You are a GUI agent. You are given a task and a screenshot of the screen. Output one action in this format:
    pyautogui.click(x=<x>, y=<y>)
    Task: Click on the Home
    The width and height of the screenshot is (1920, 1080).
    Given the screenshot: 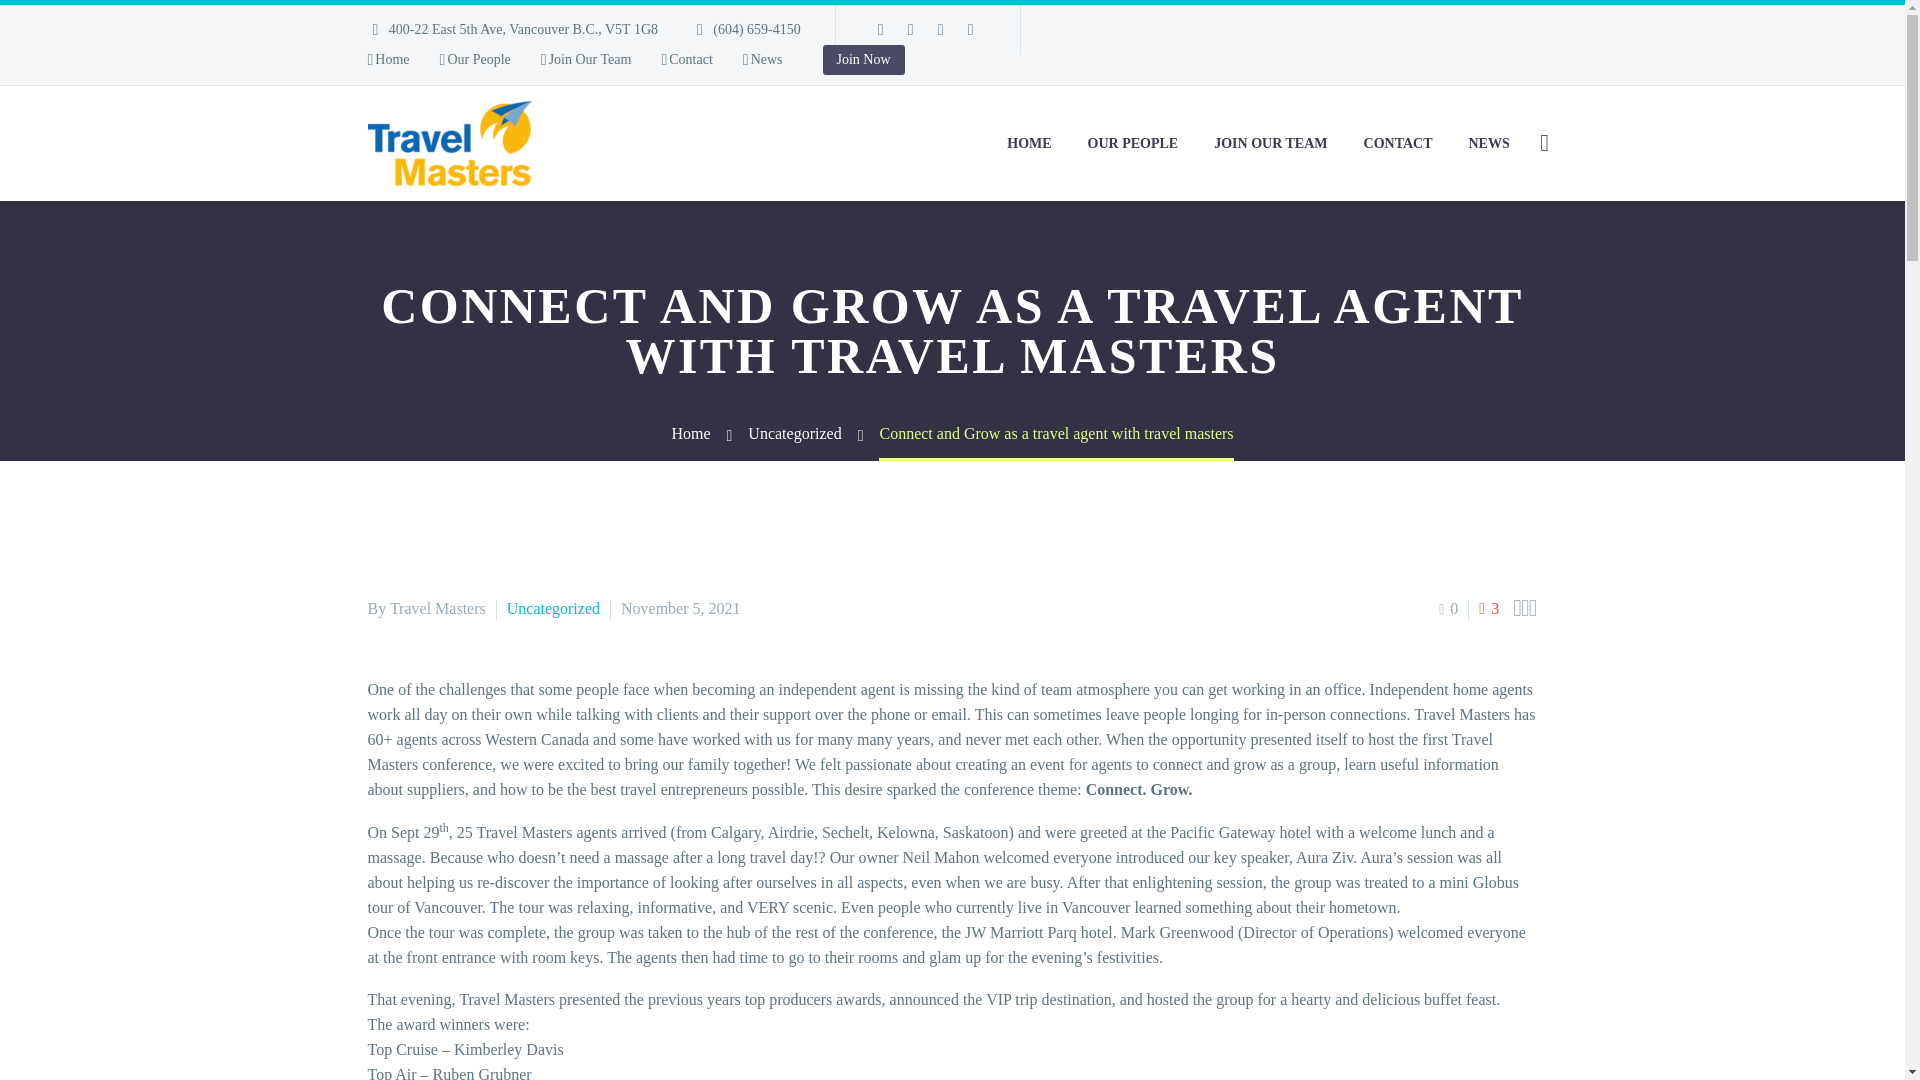 What is the action you would take?
    pyautogui.click(x=389, y=60)
    